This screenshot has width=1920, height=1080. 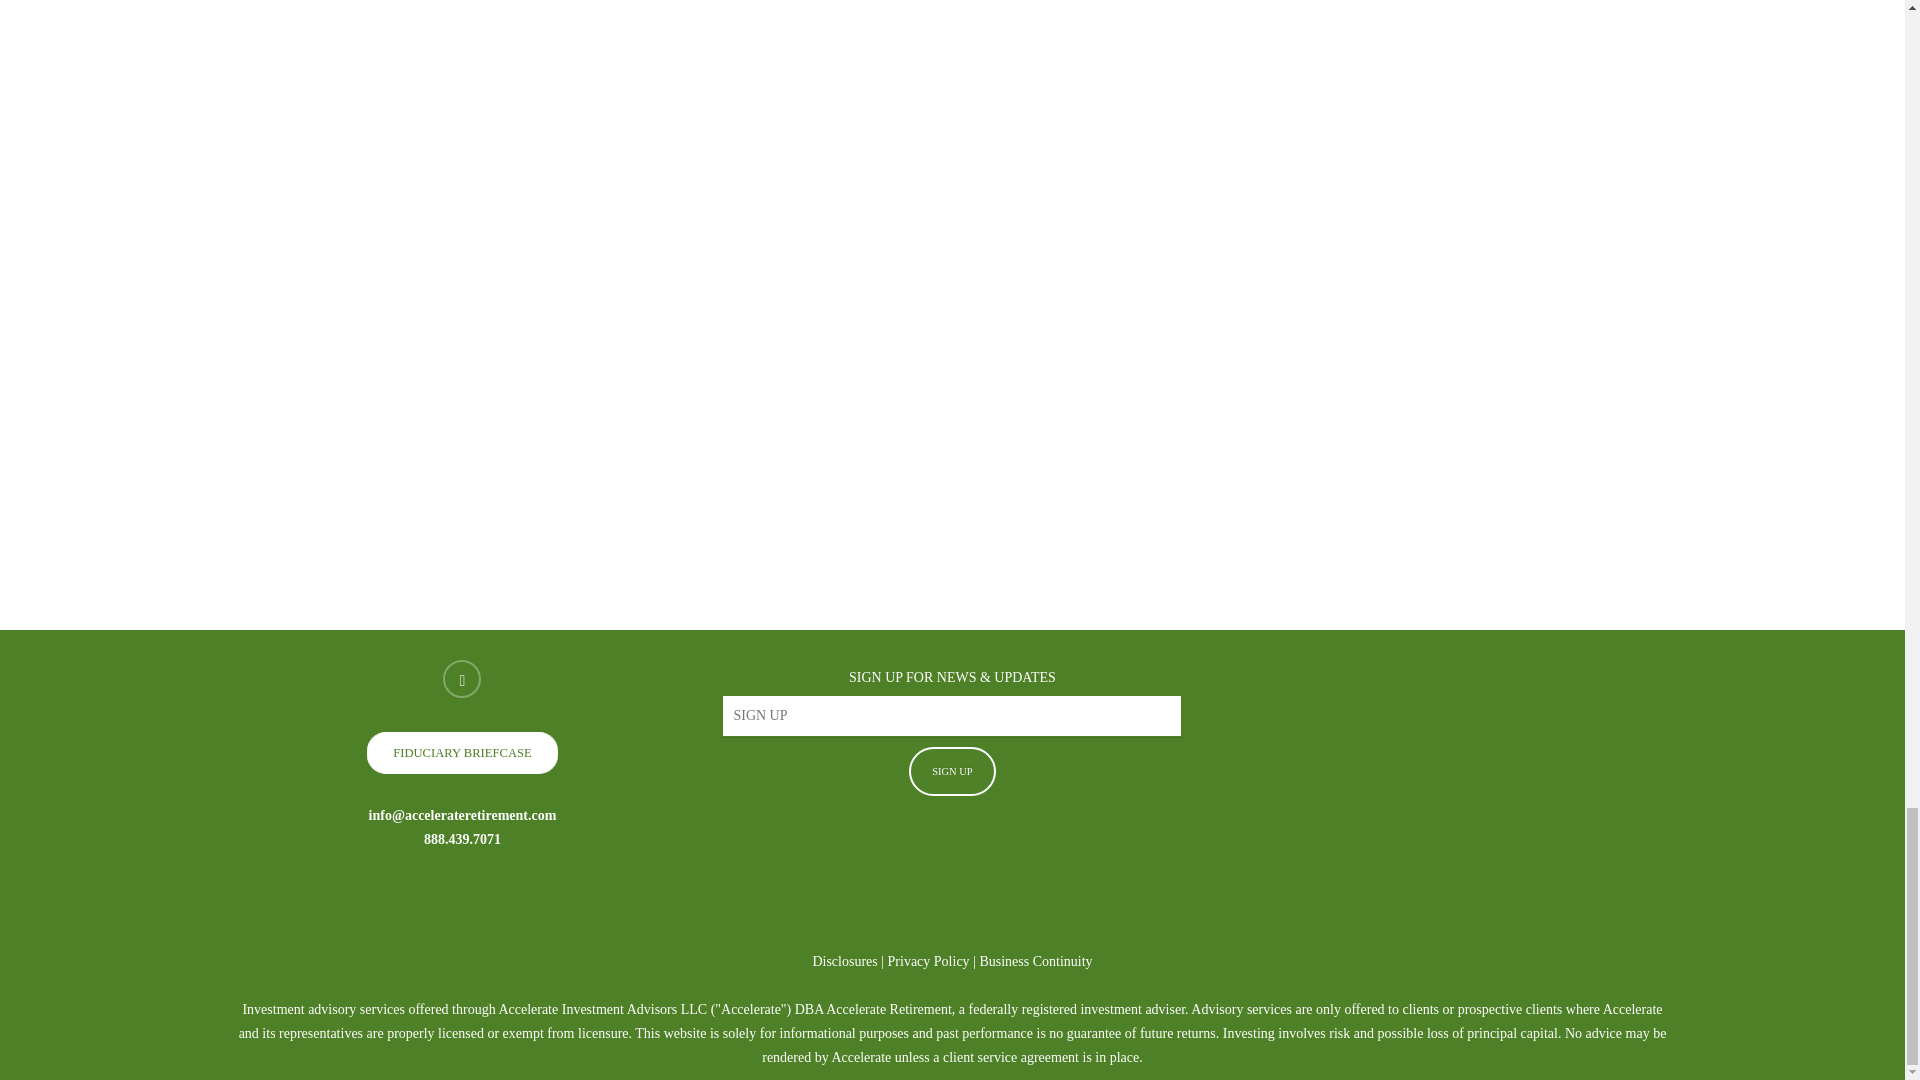 What do you see at coordinates (844, 960) in the screenshot?
I see `Disclosures` at bounding box center [844, 960].